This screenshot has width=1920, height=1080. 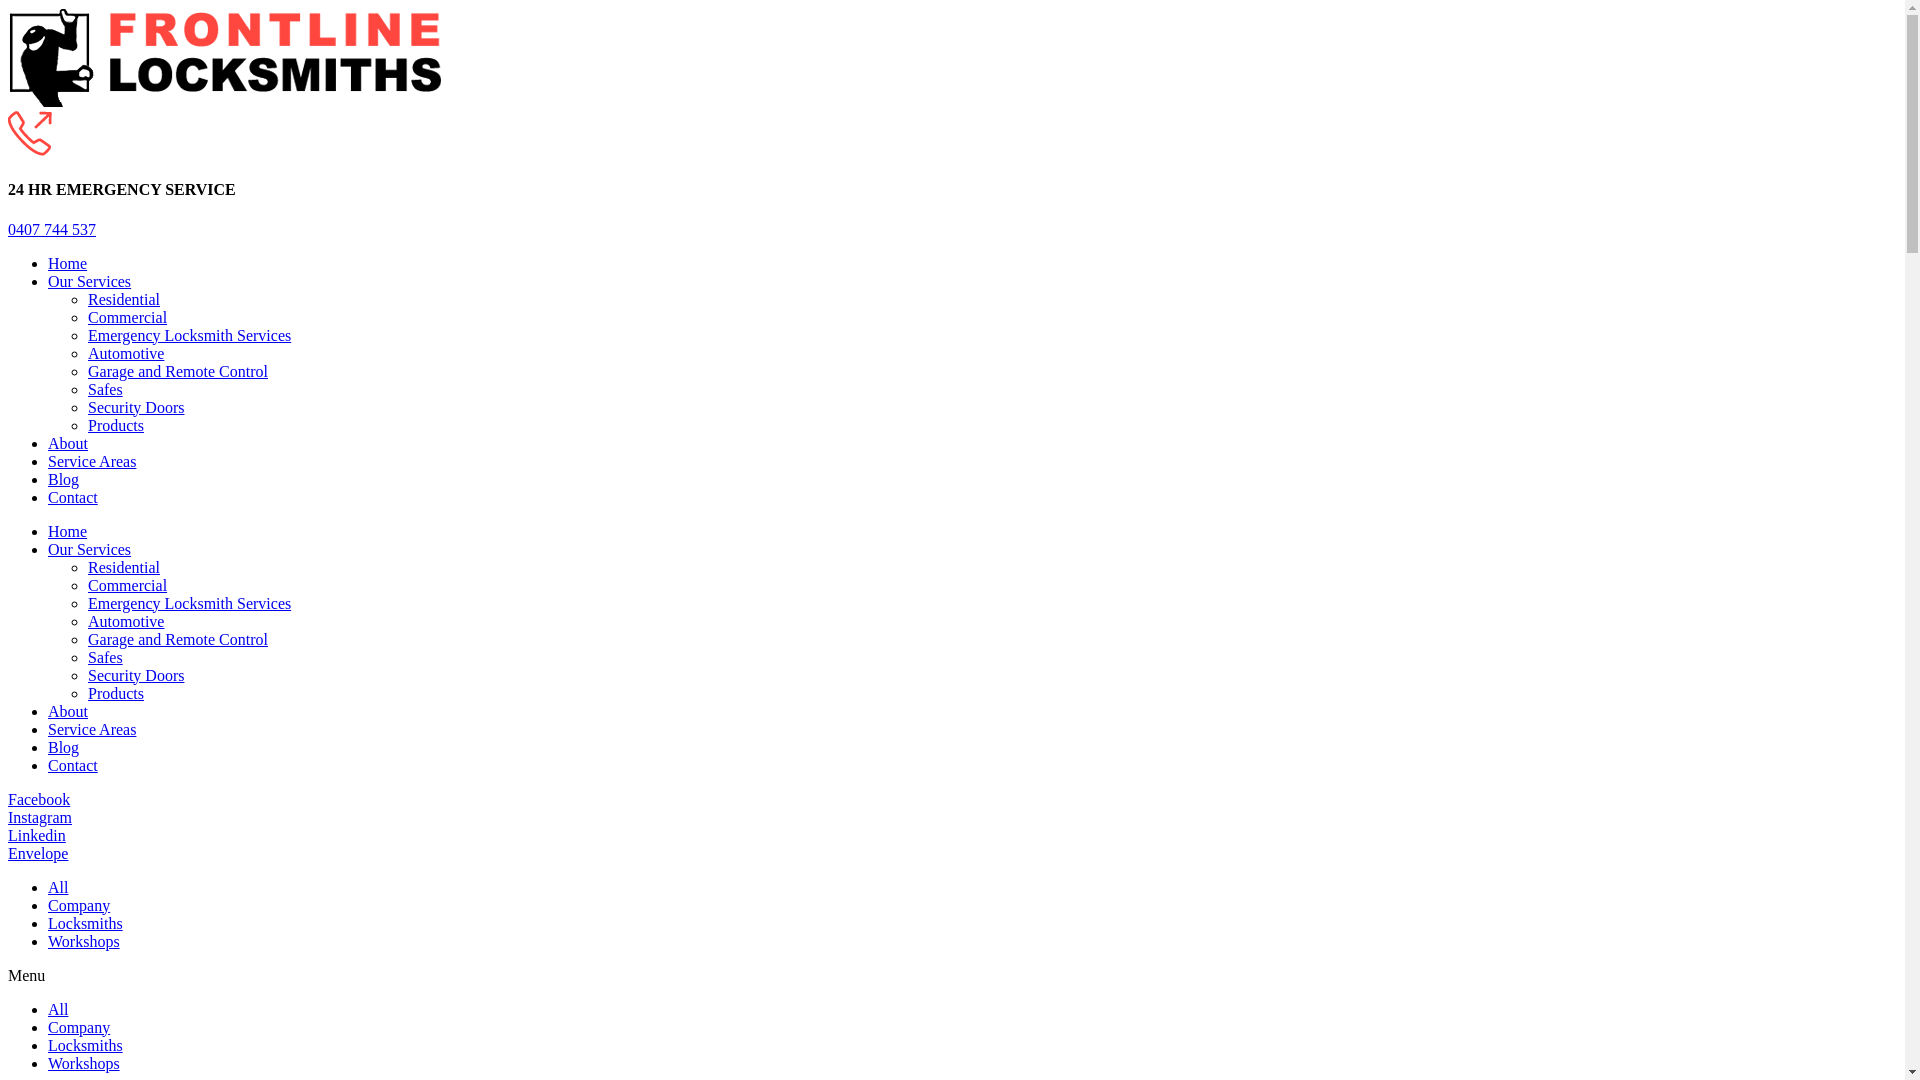 I want to click on Workshops, so click(x=84, y=1064).